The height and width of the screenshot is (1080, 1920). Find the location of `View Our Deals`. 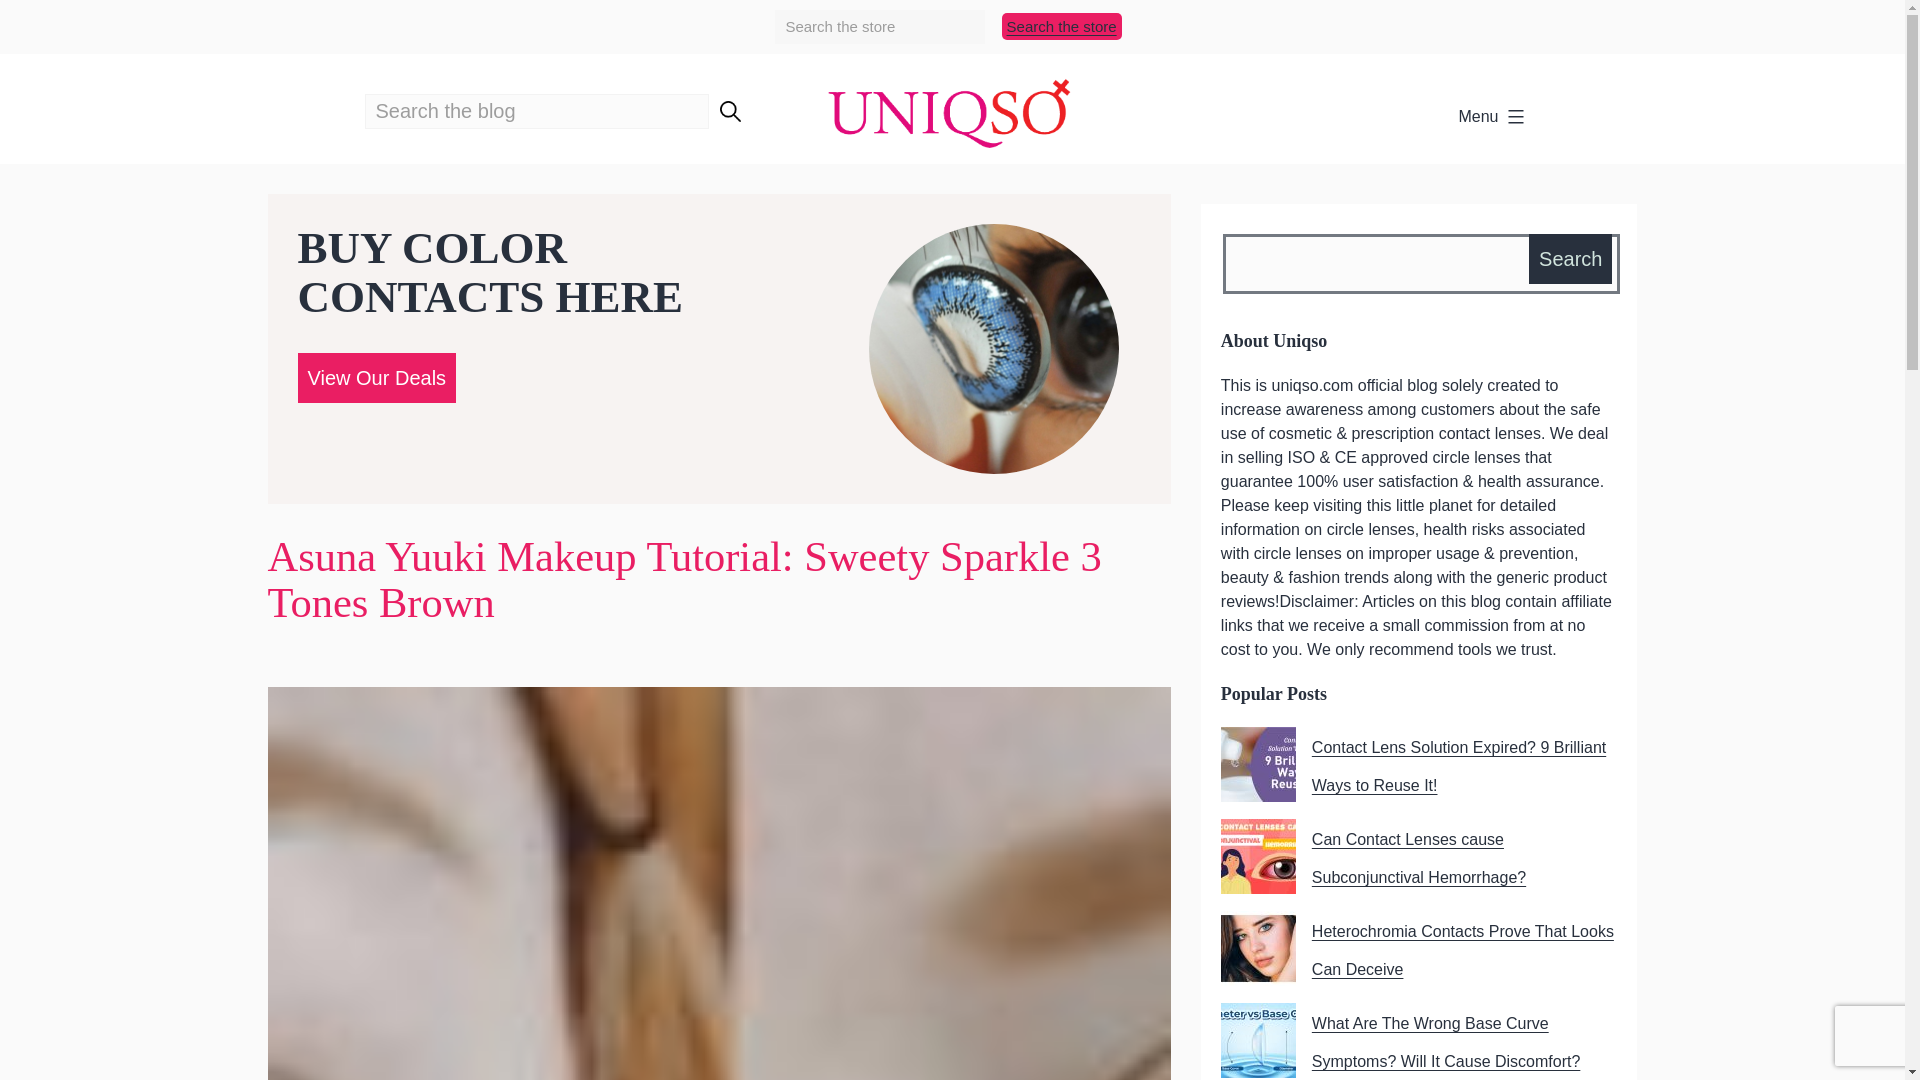

View Our Deals is located at coordinates (376, 376).